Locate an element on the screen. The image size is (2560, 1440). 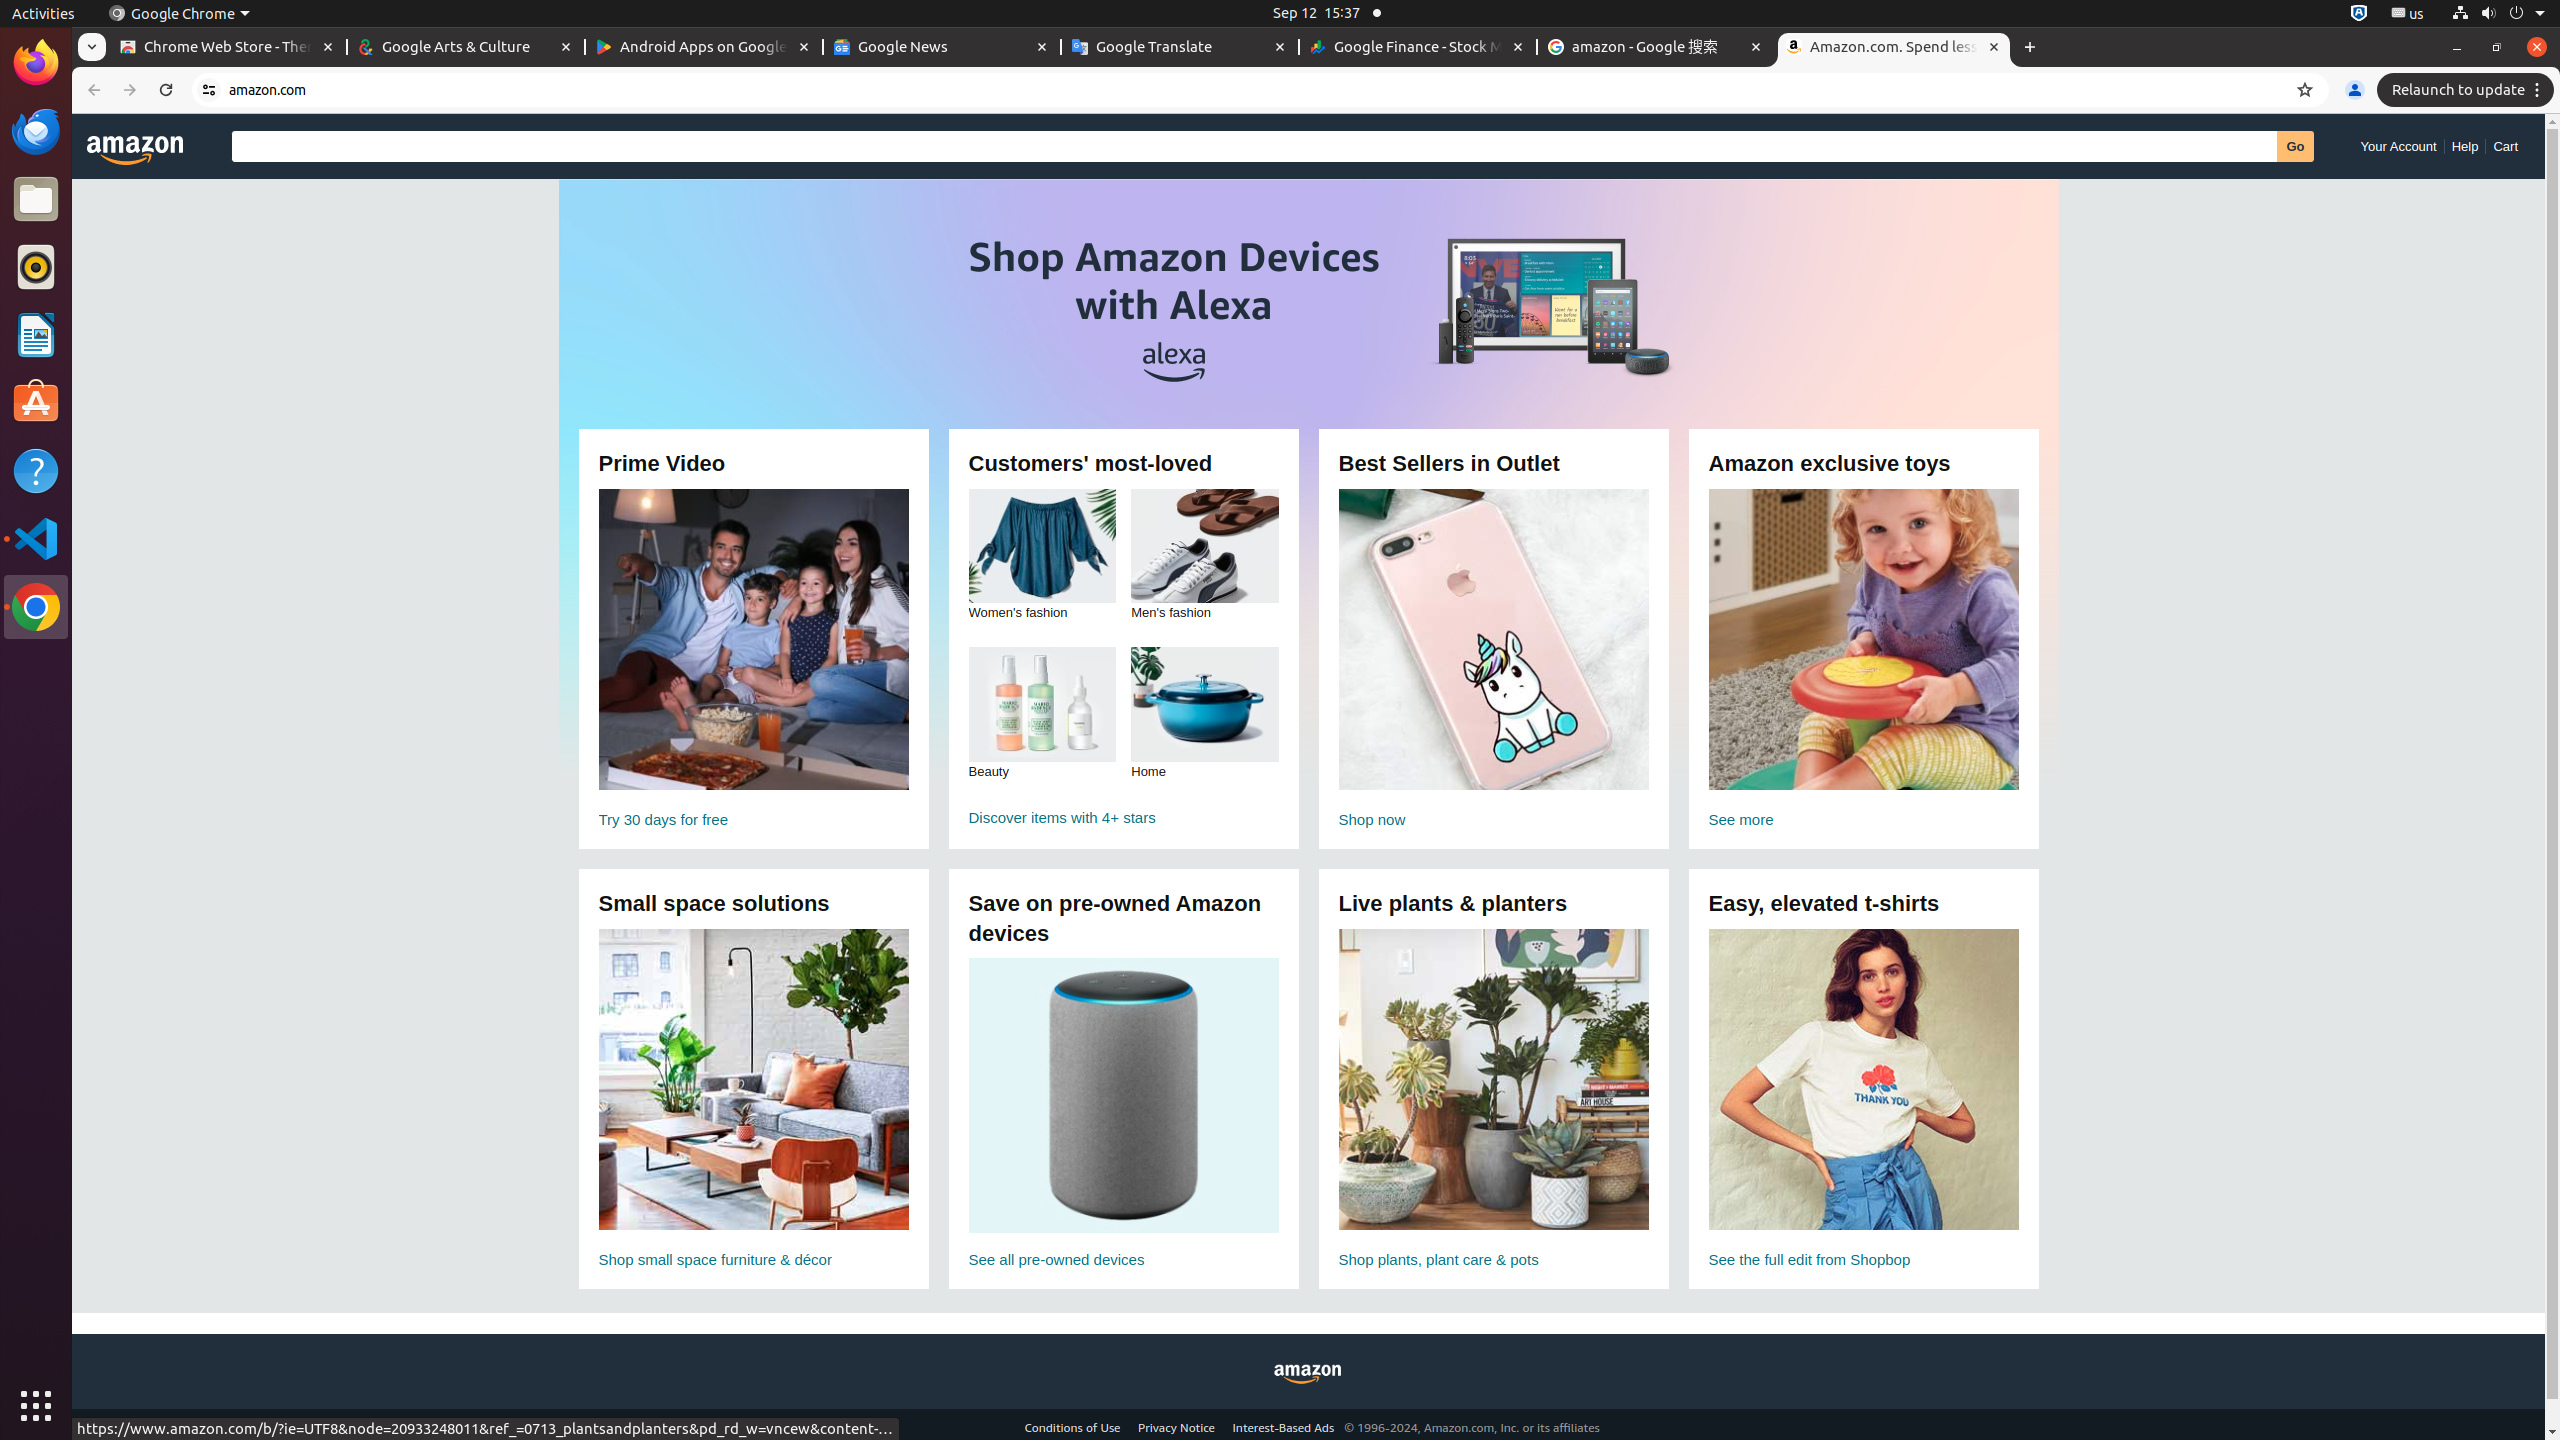
Relaunch to update is located at coordinates (2468, 90).